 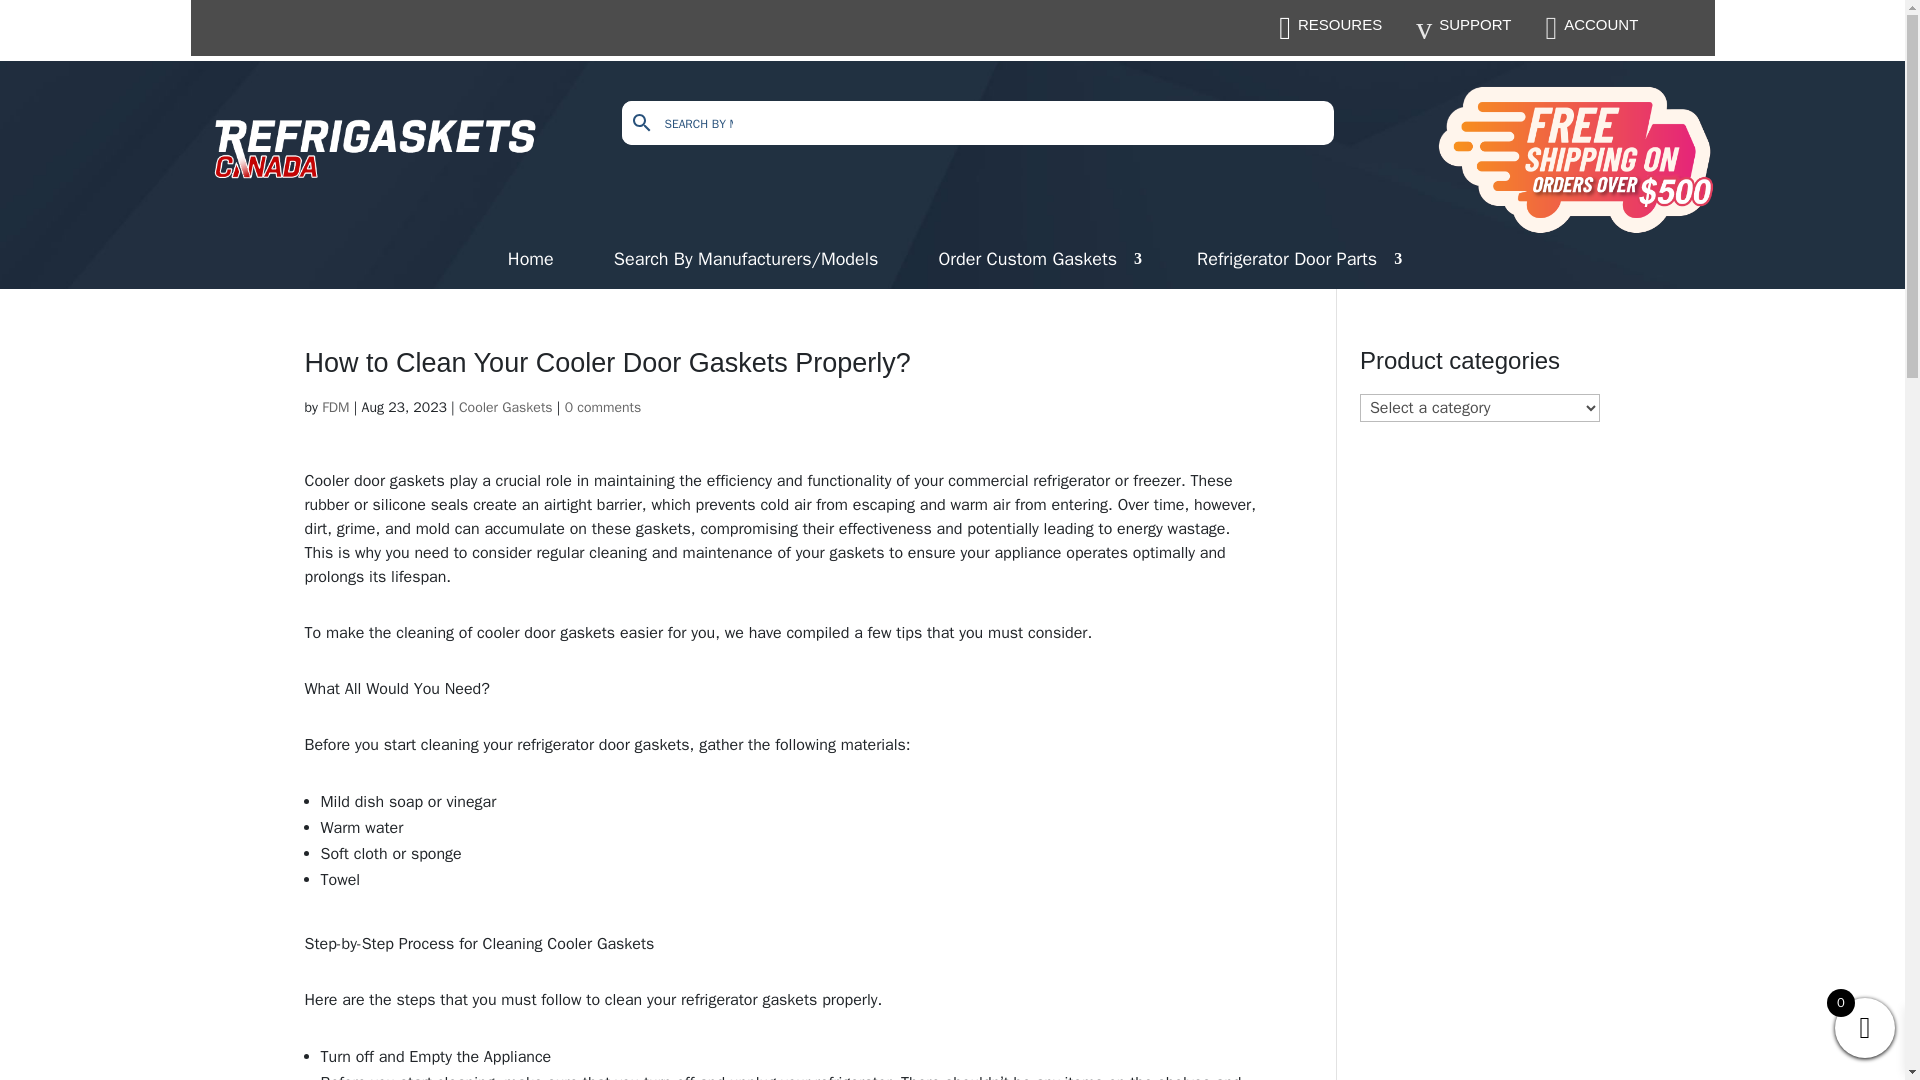 I want to click on FDM, so click(x=336, y=406).